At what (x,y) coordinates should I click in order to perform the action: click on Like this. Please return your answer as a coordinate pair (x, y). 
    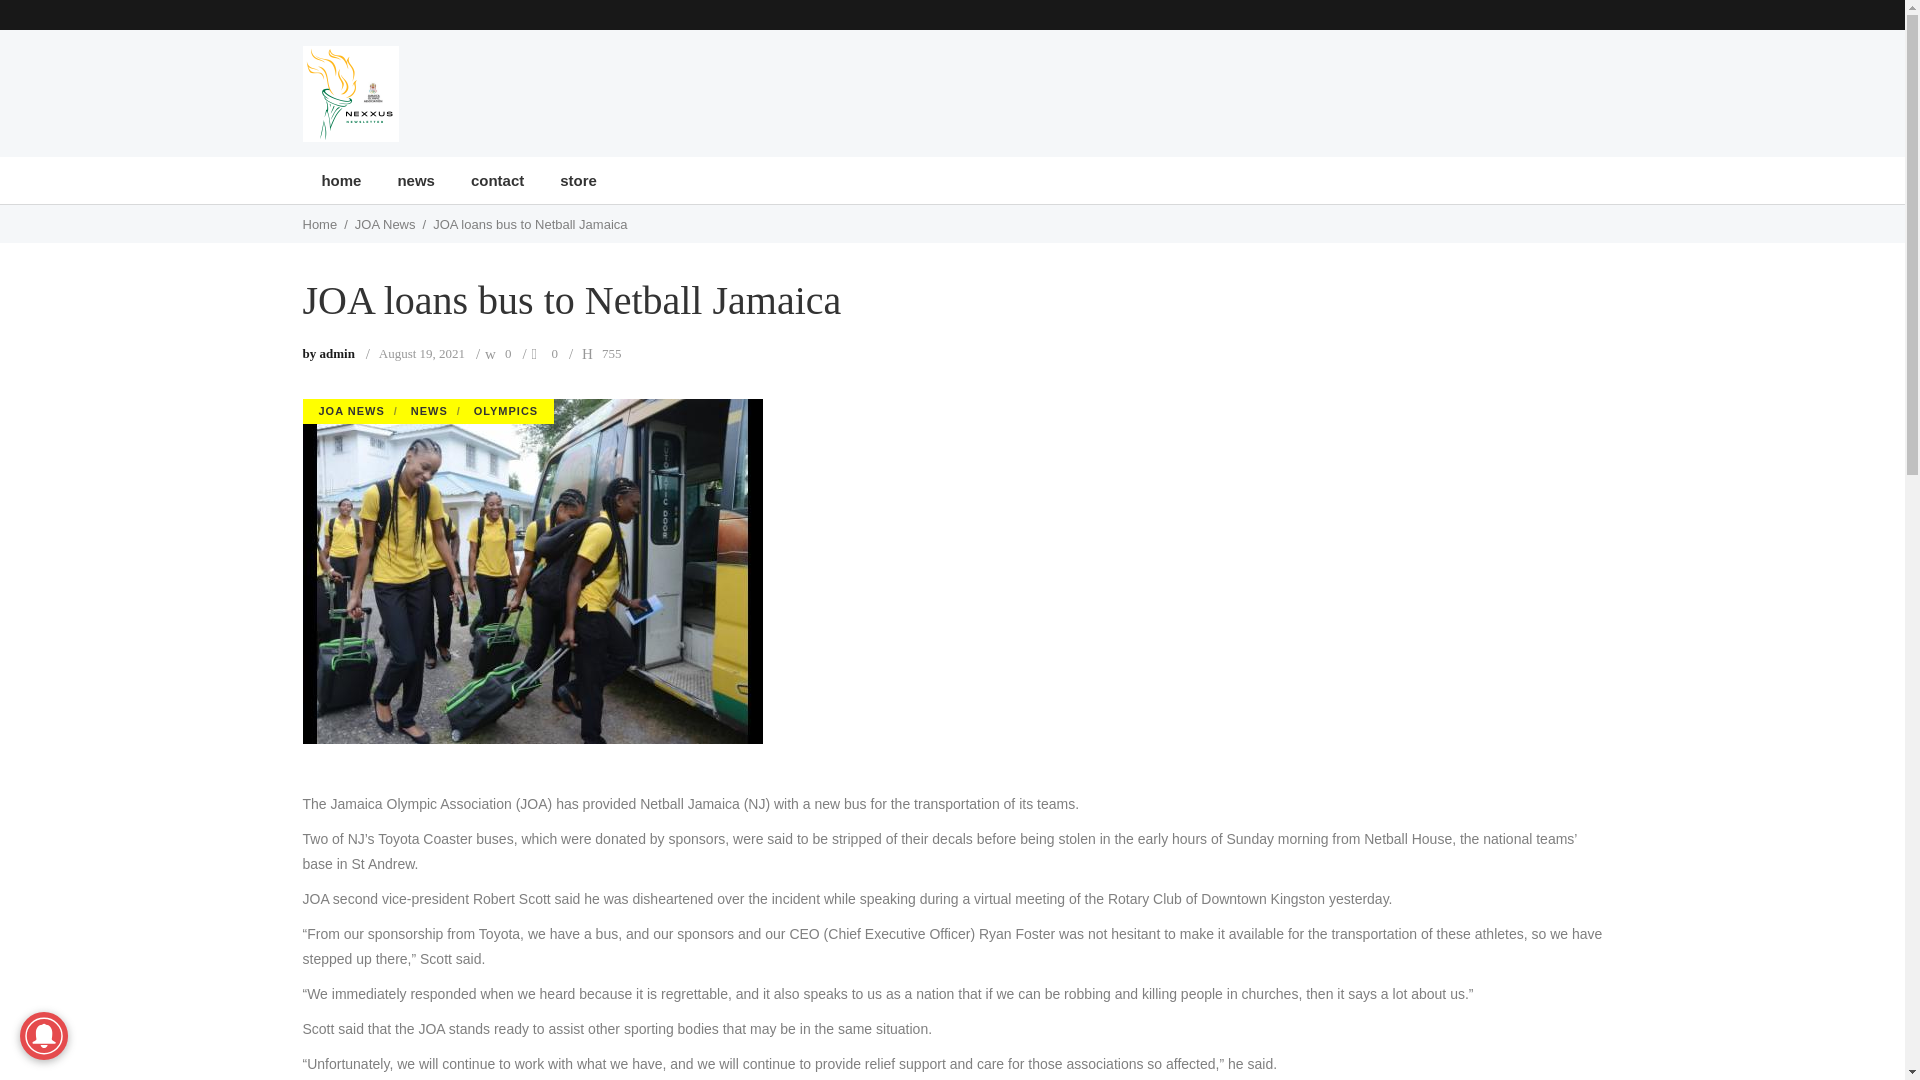
    Looking at the image, I should click on (555, 352).